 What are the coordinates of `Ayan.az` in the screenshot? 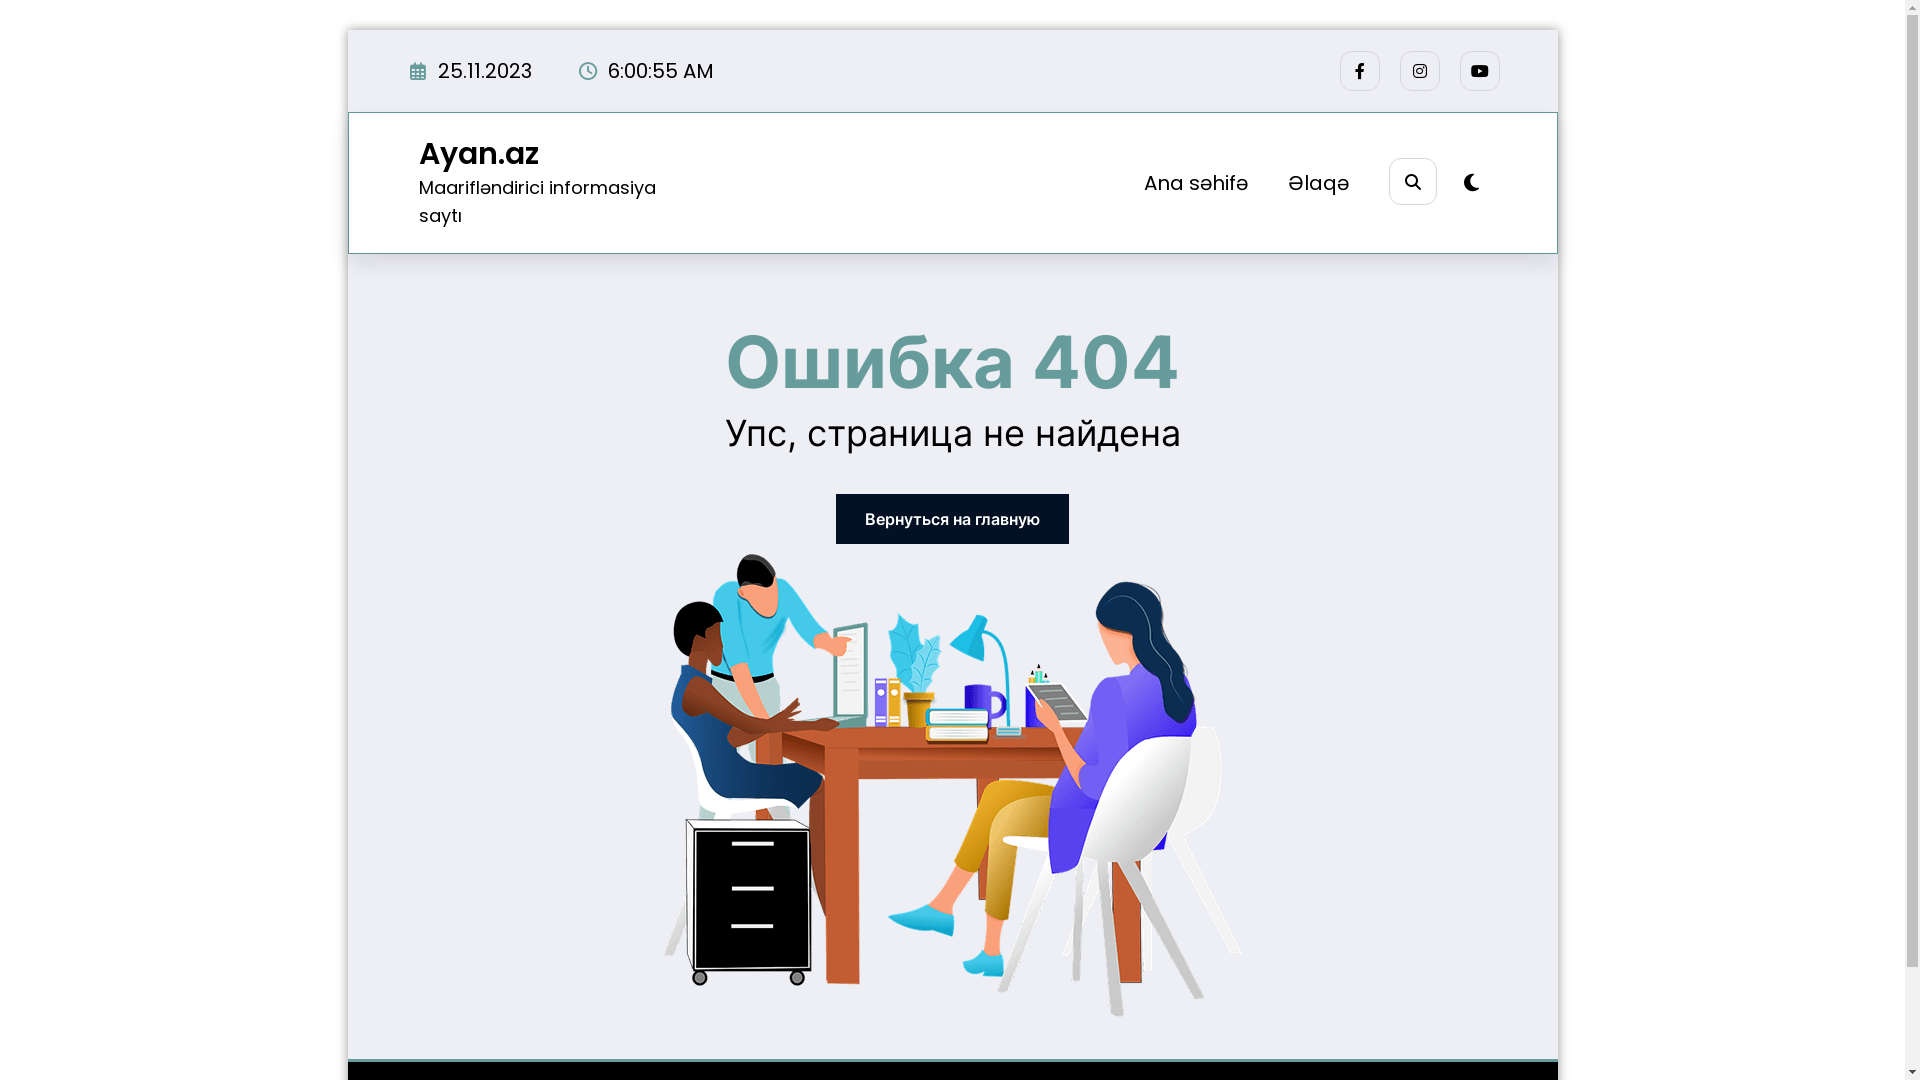 It's located at (478, 154).